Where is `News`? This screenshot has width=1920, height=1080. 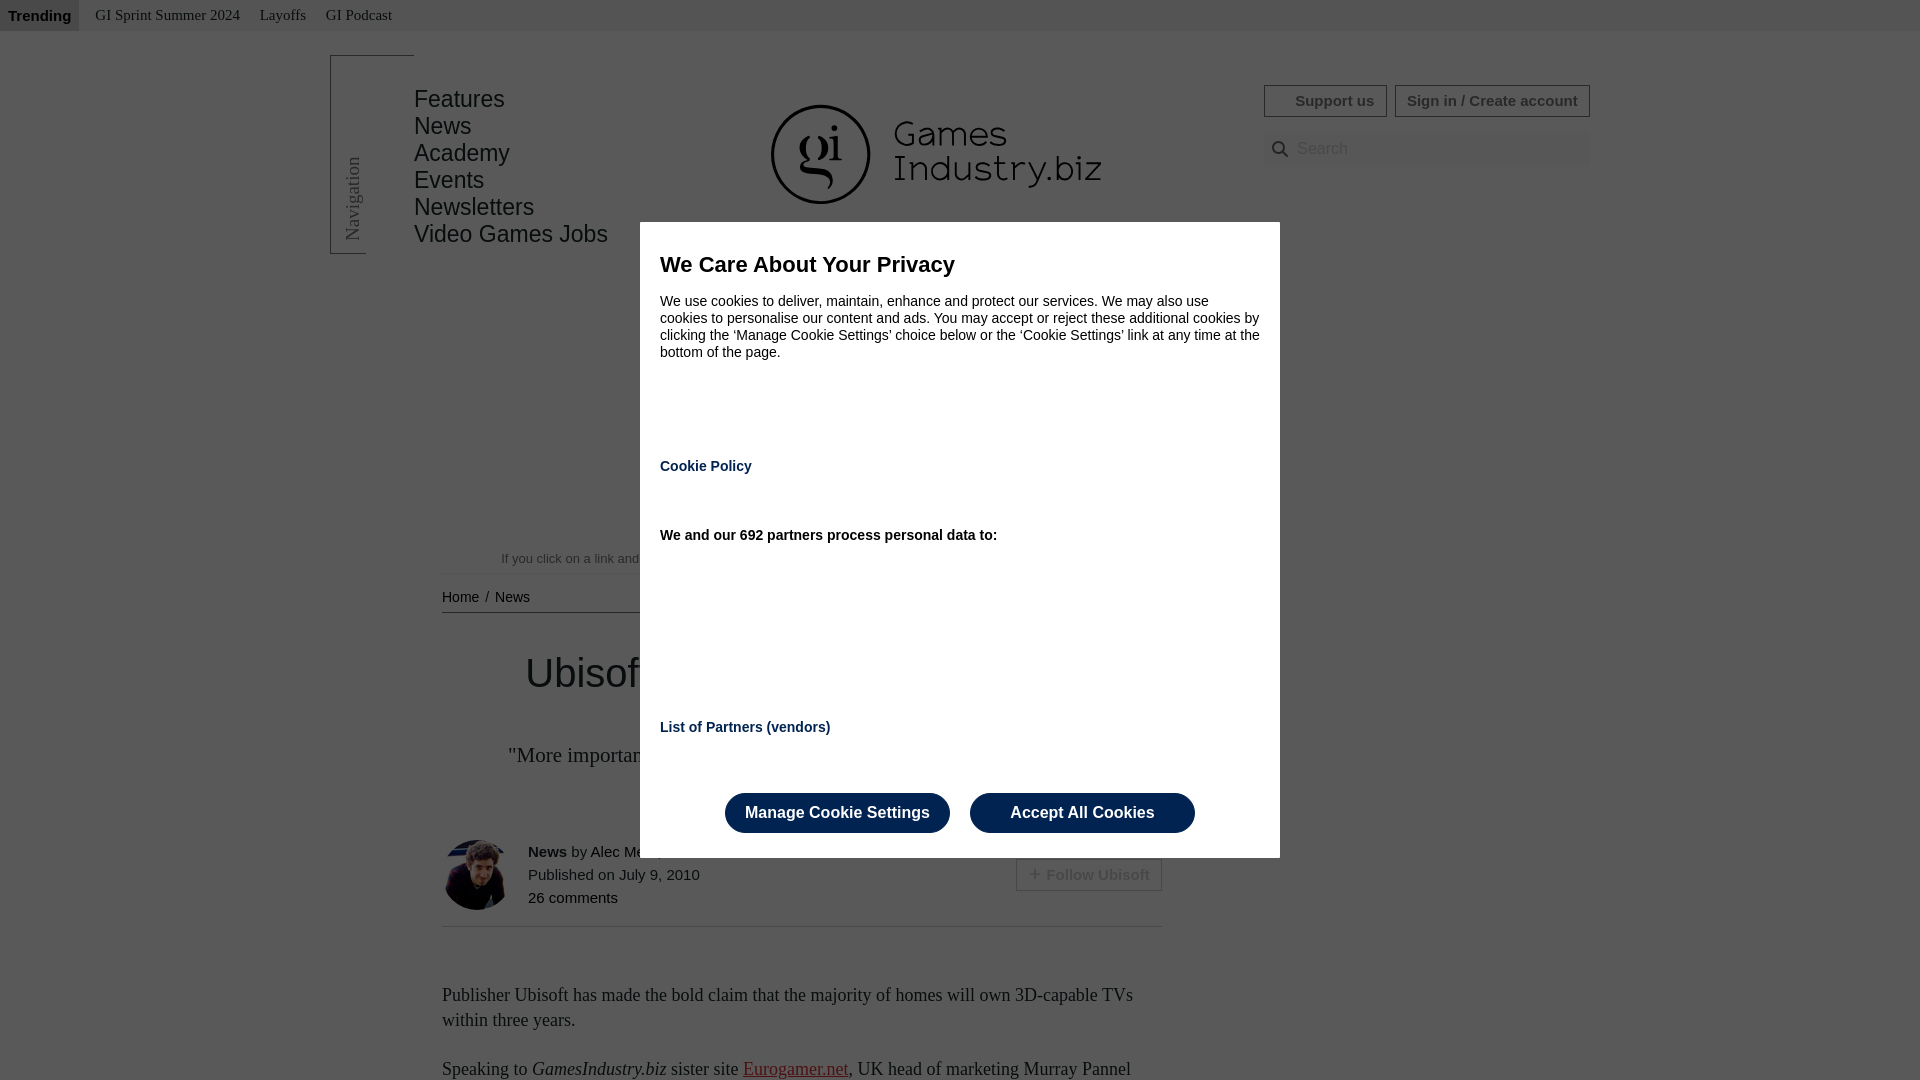
News is located at coordinates (512, 596).